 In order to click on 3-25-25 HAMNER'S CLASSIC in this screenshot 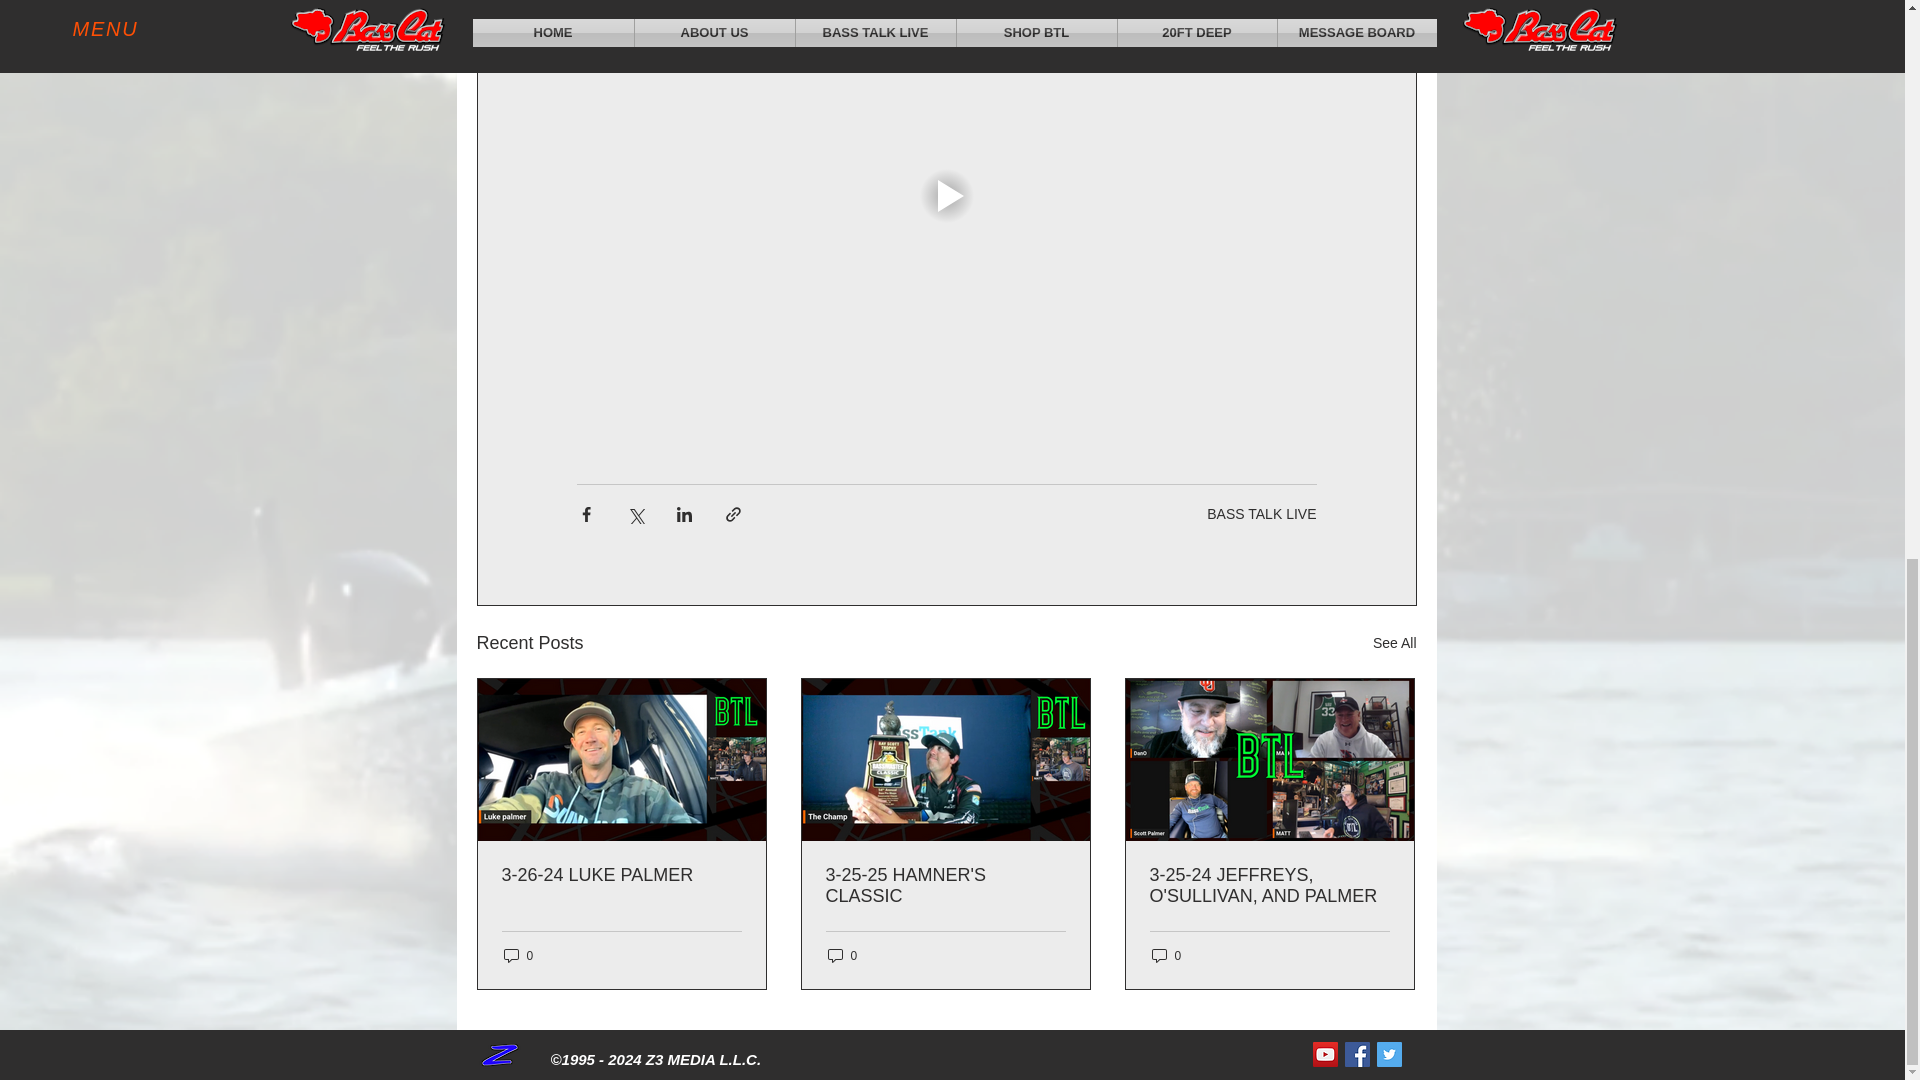, I will do `click(945, 886)`.